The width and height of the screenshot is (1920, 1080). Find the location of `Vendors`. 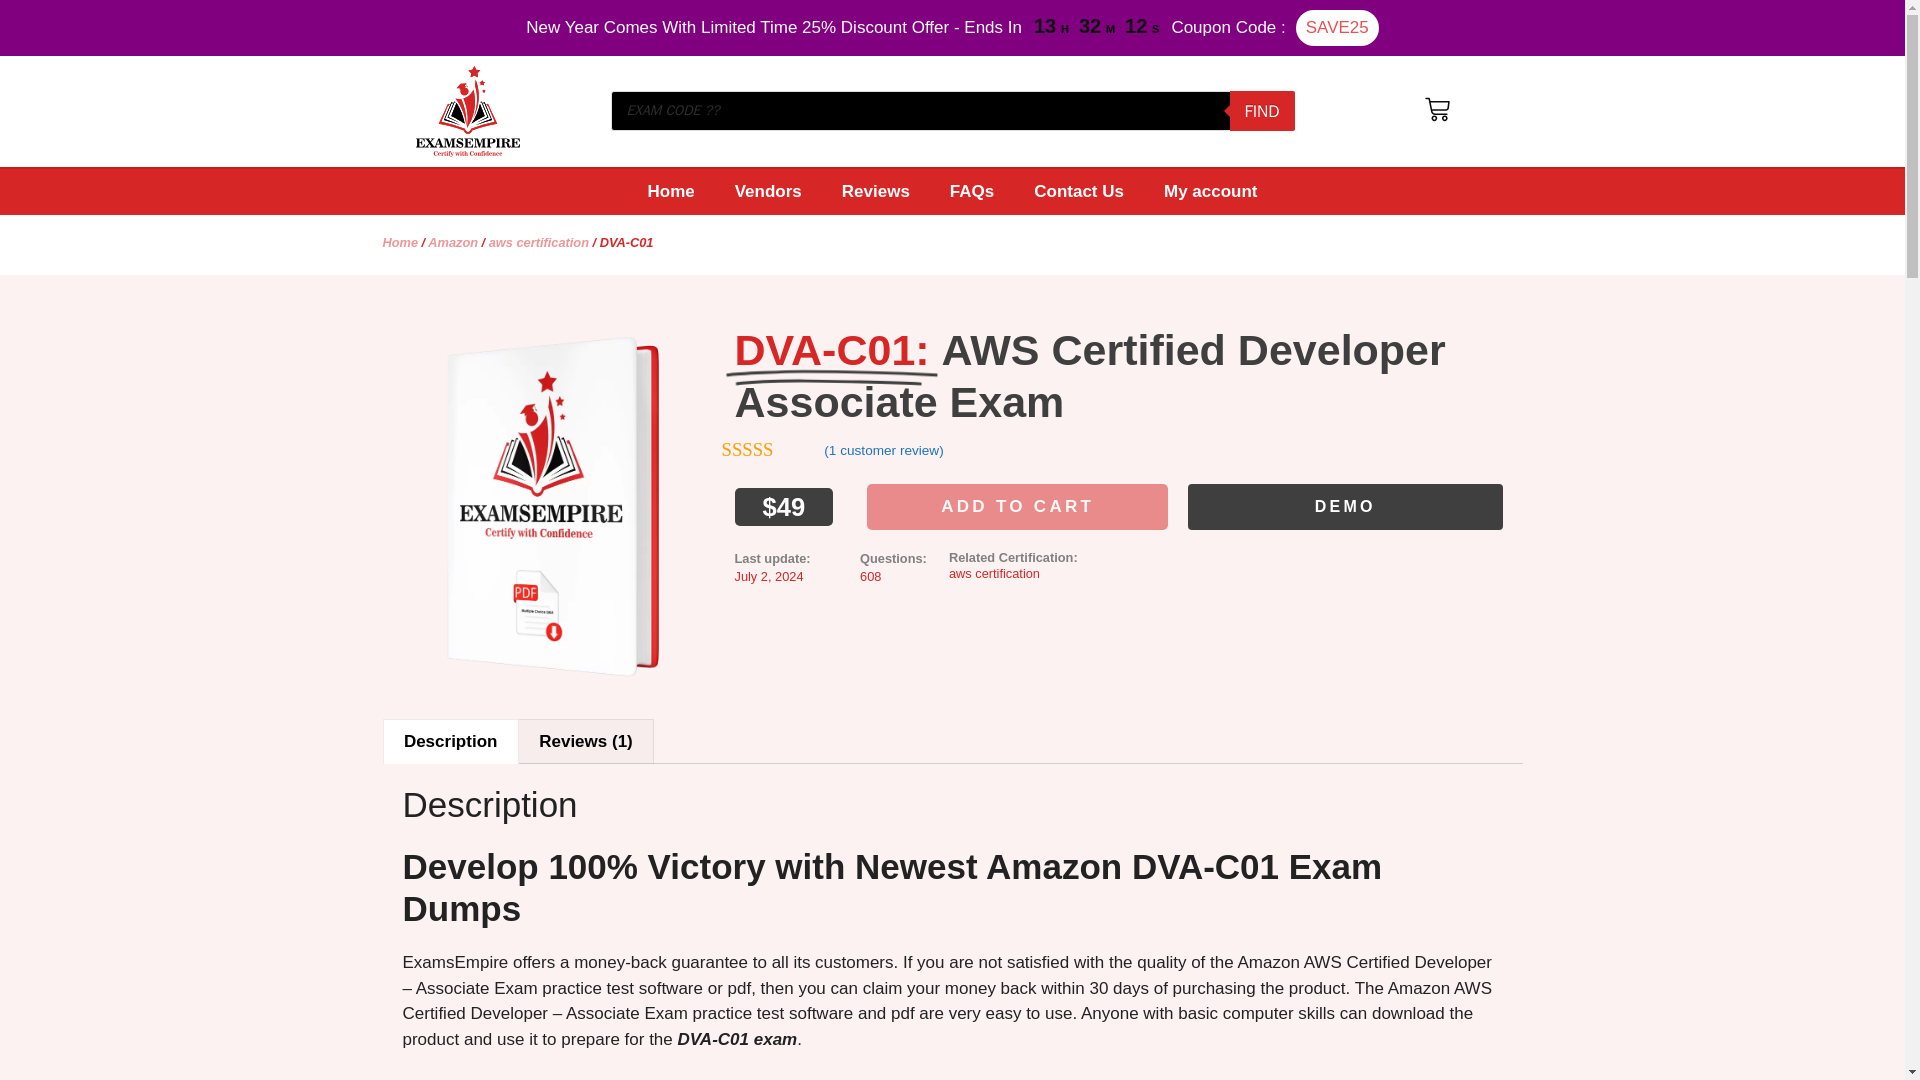

Vendors is located at coordinates (768, 191).